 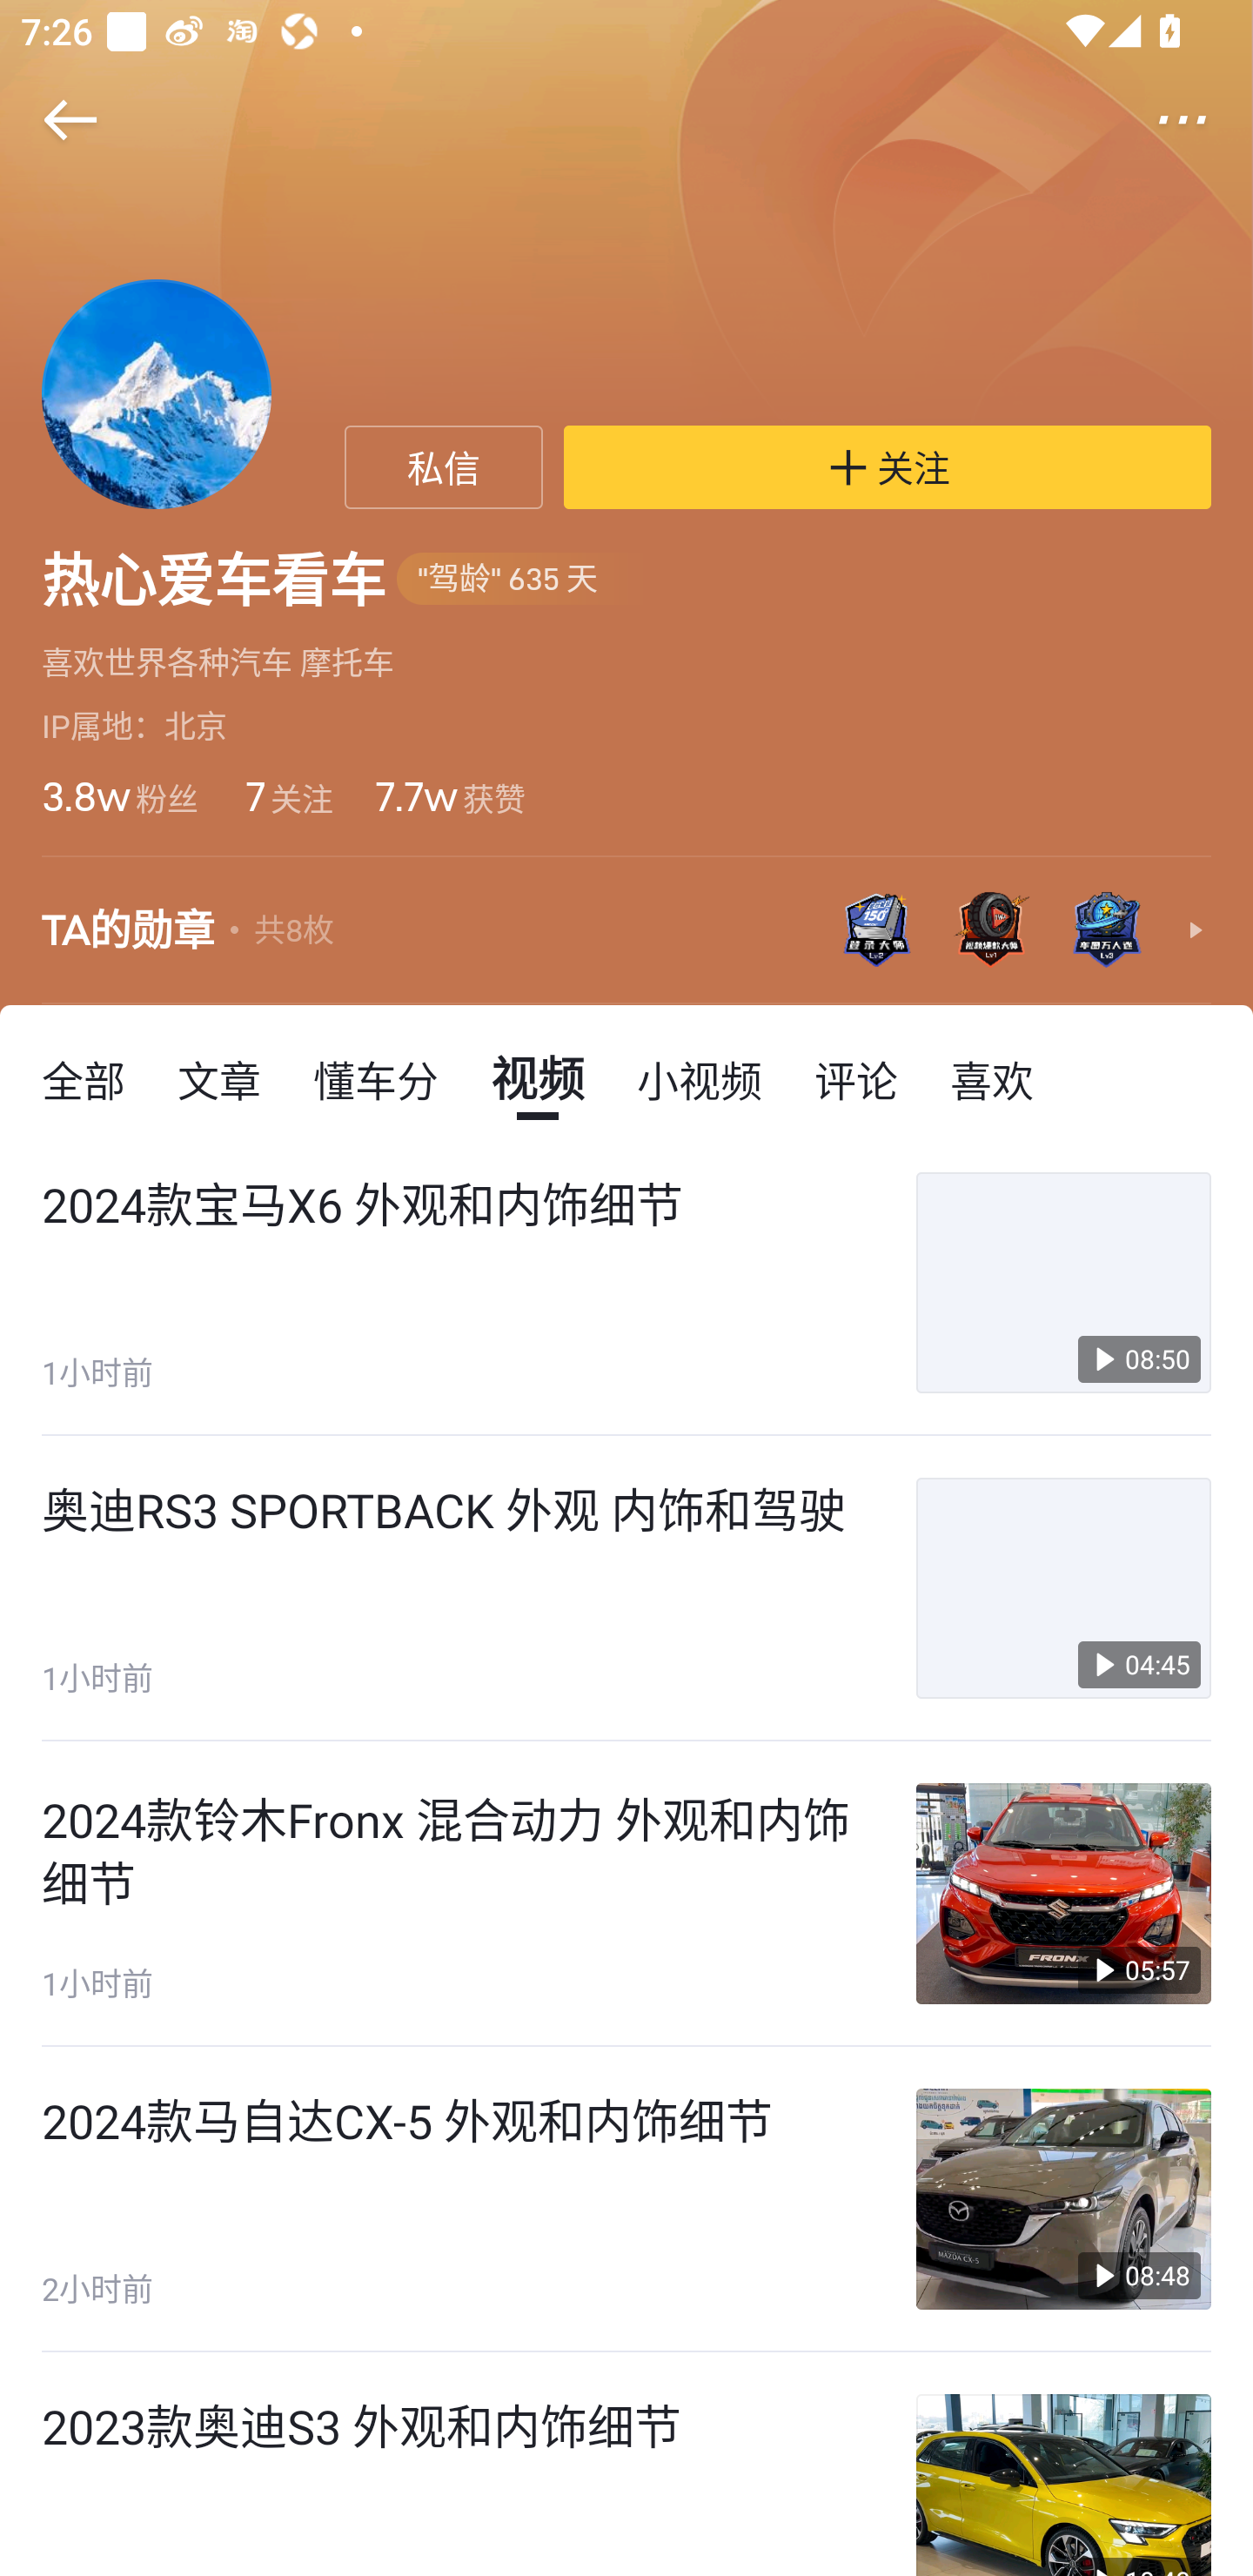 What do you see at coordinates (524, 580) in the screenshot?
I see `"驾龄" 635 天` at bounding box center [524, 580].